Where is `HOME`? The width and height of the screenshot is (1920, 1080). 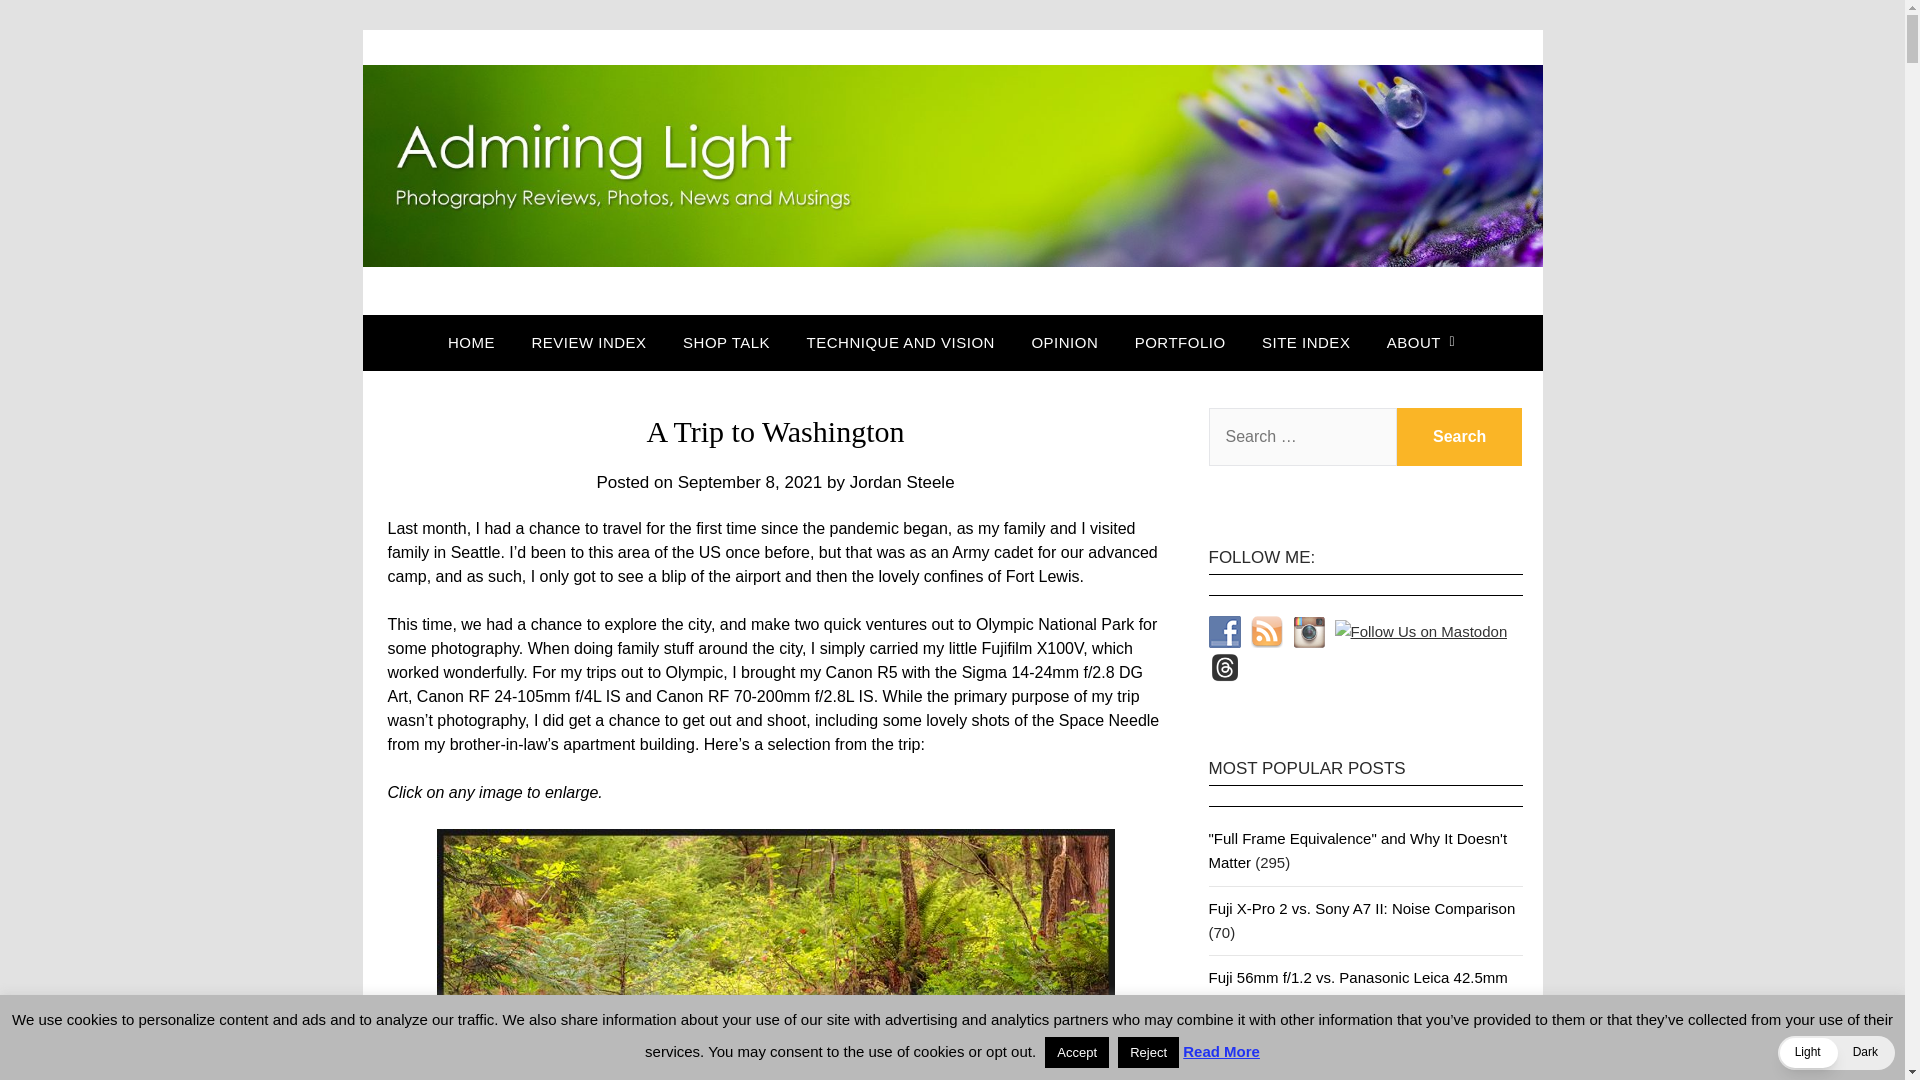
HOME is located at coordinates (478, 343).